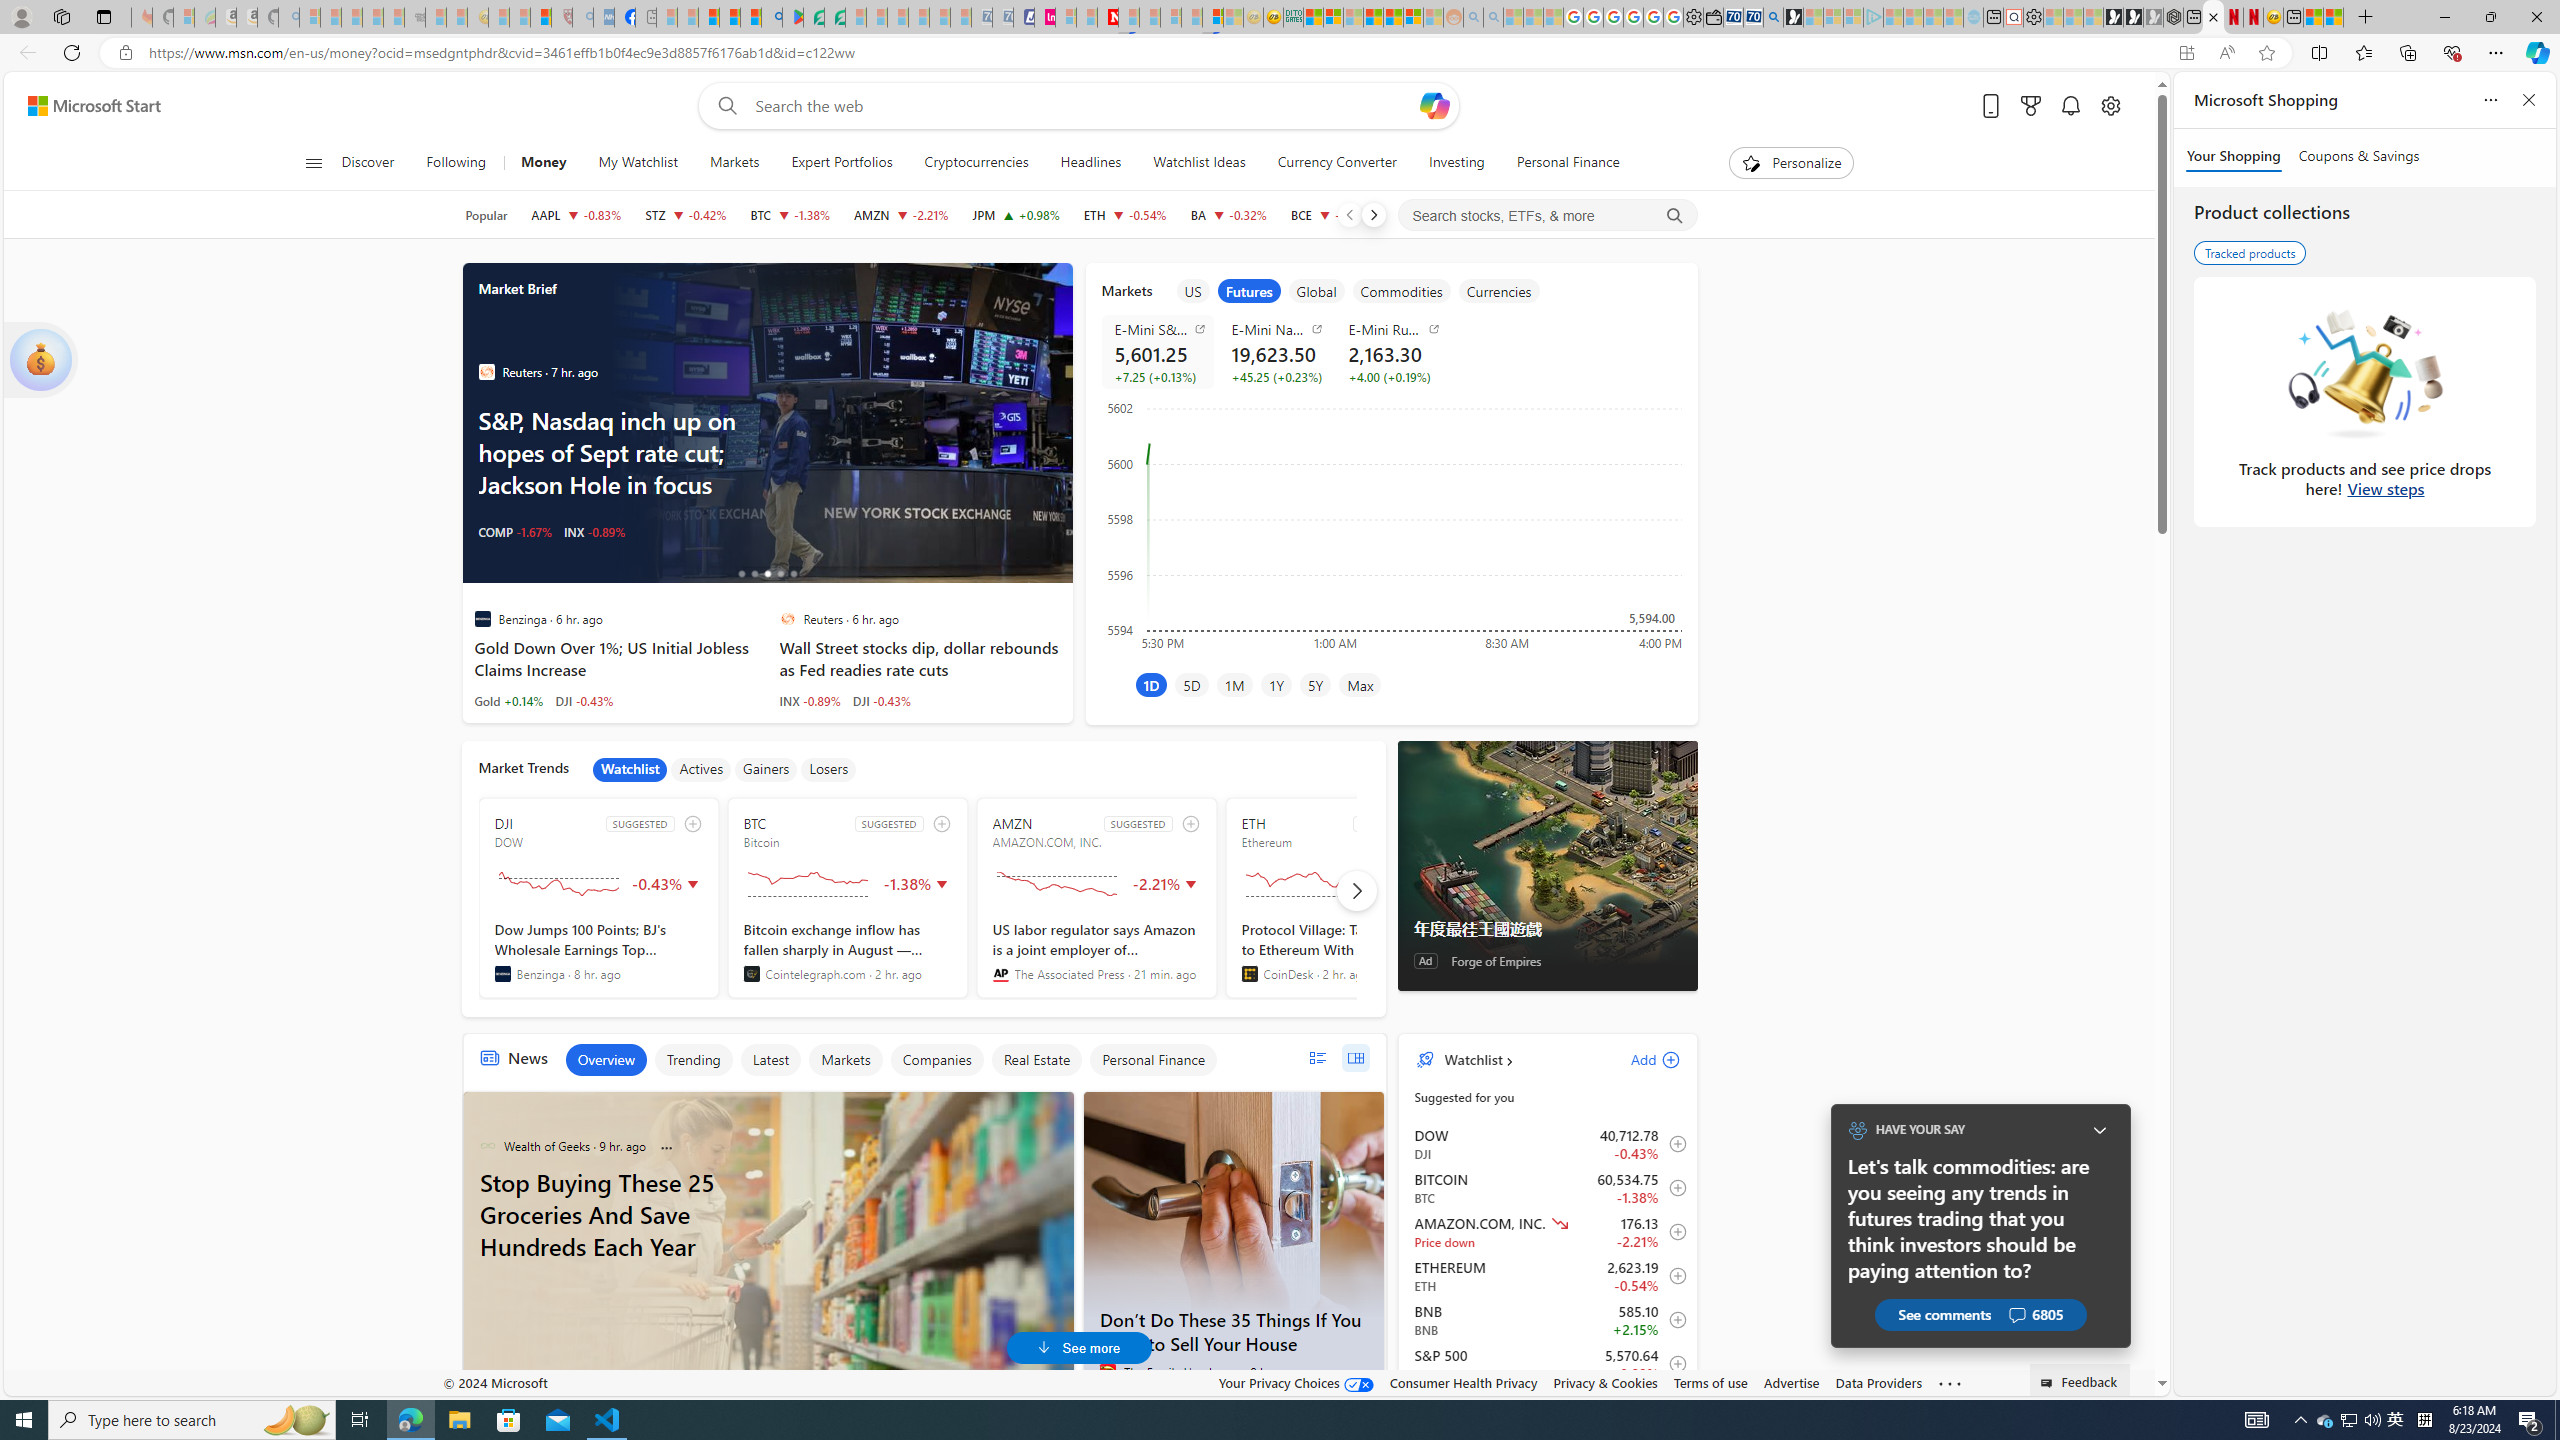  Describe the element at coordinates (599, 951) in the screenshot. I see `Dow Jumps 100 Points; BJ's Wholesale Earnings Top Estimates` at that location.